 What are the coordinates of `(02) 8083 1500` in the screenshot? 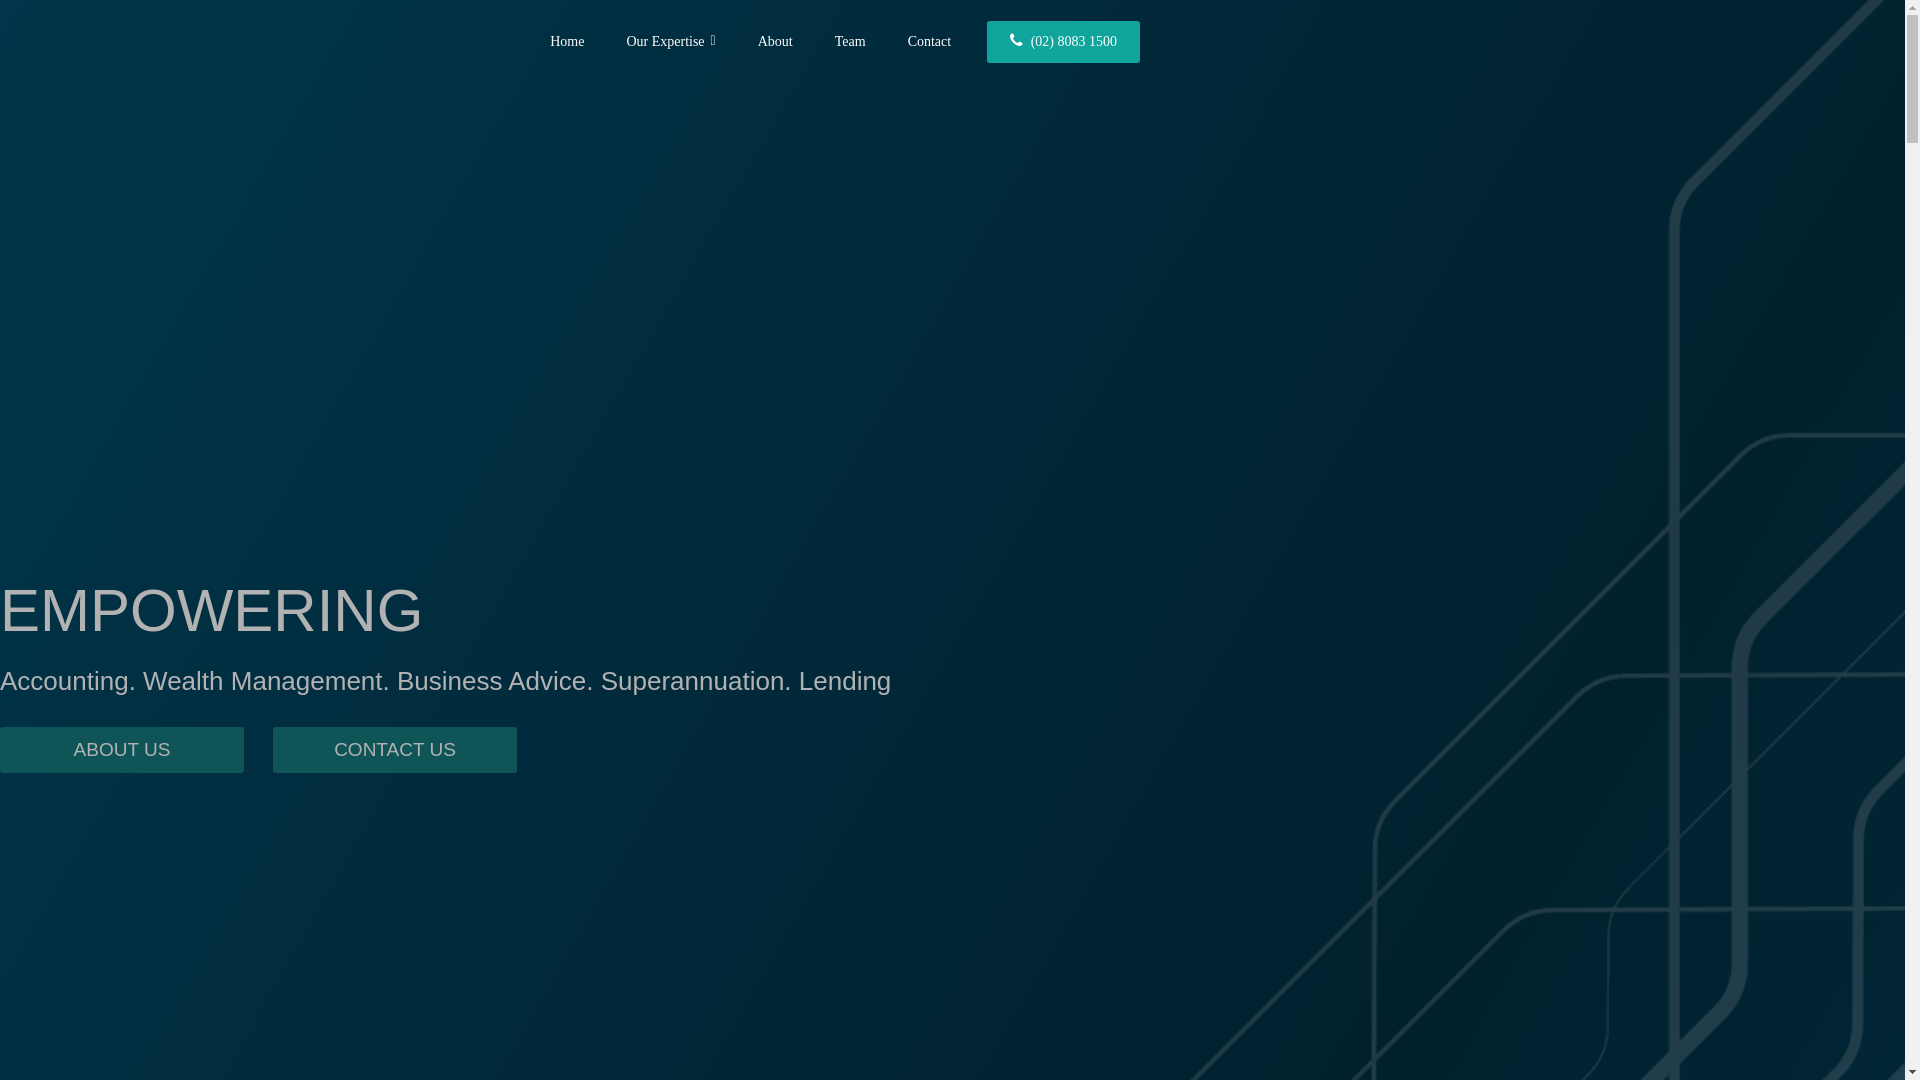 It's located at (1064, 41).